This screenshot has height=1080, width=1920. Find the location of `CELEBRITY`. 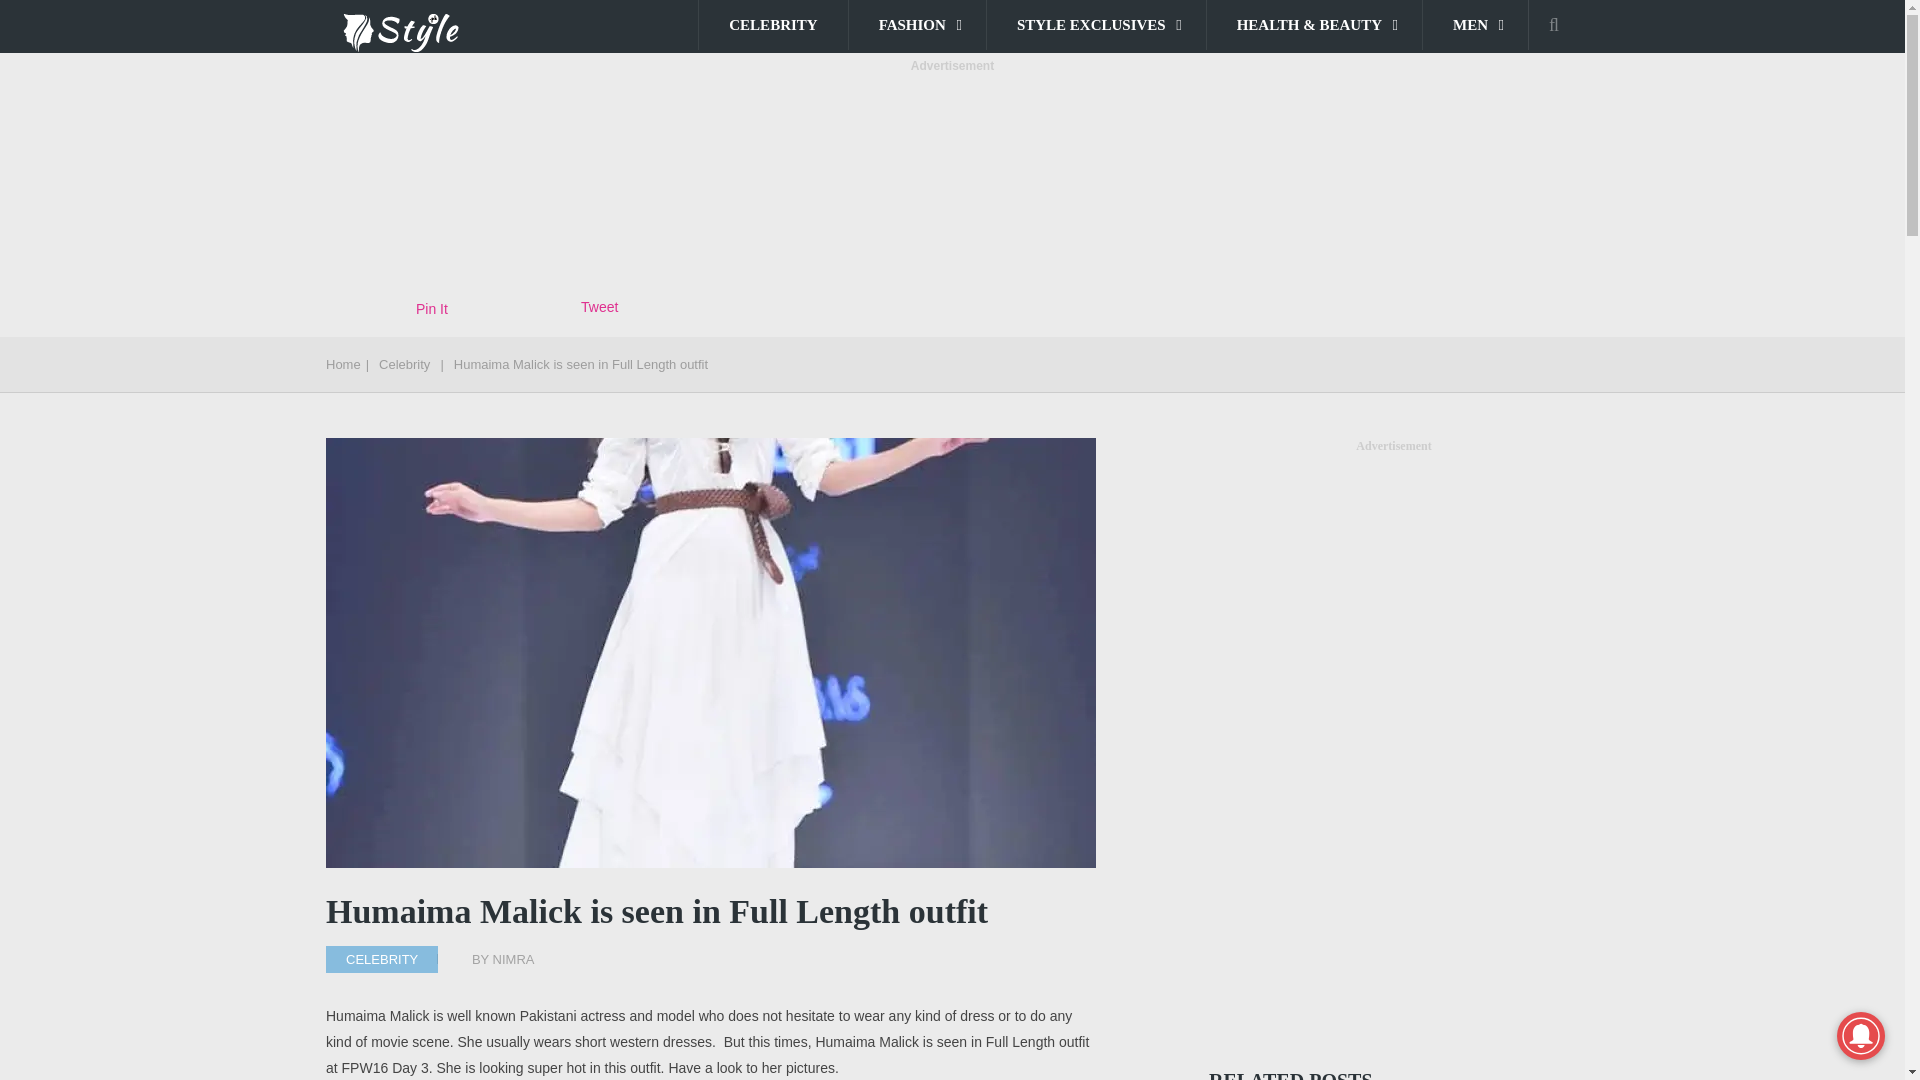

CELEBRITY is located at coordinates (772, 24).